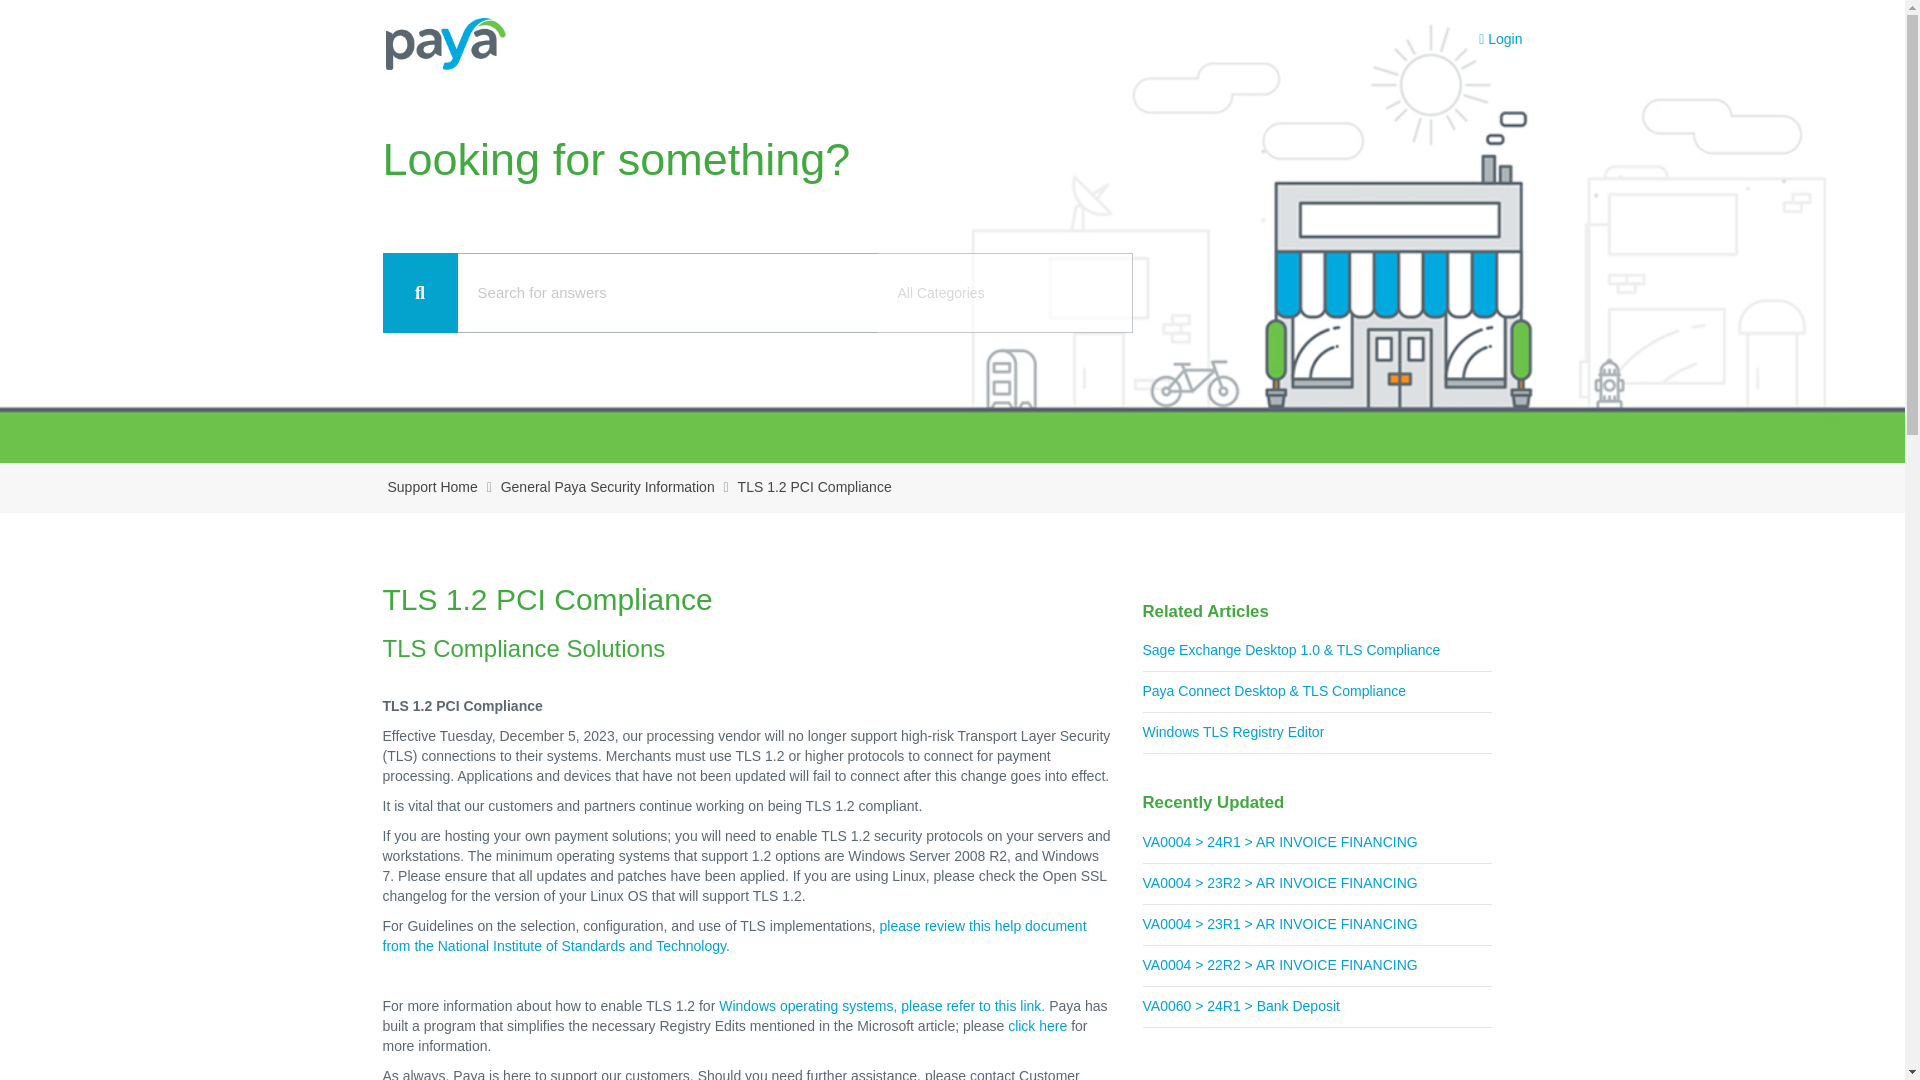 Image resolution: width=1920 pixels, height=1080 pixels. I want to click on Support Home, so click(432, 488).